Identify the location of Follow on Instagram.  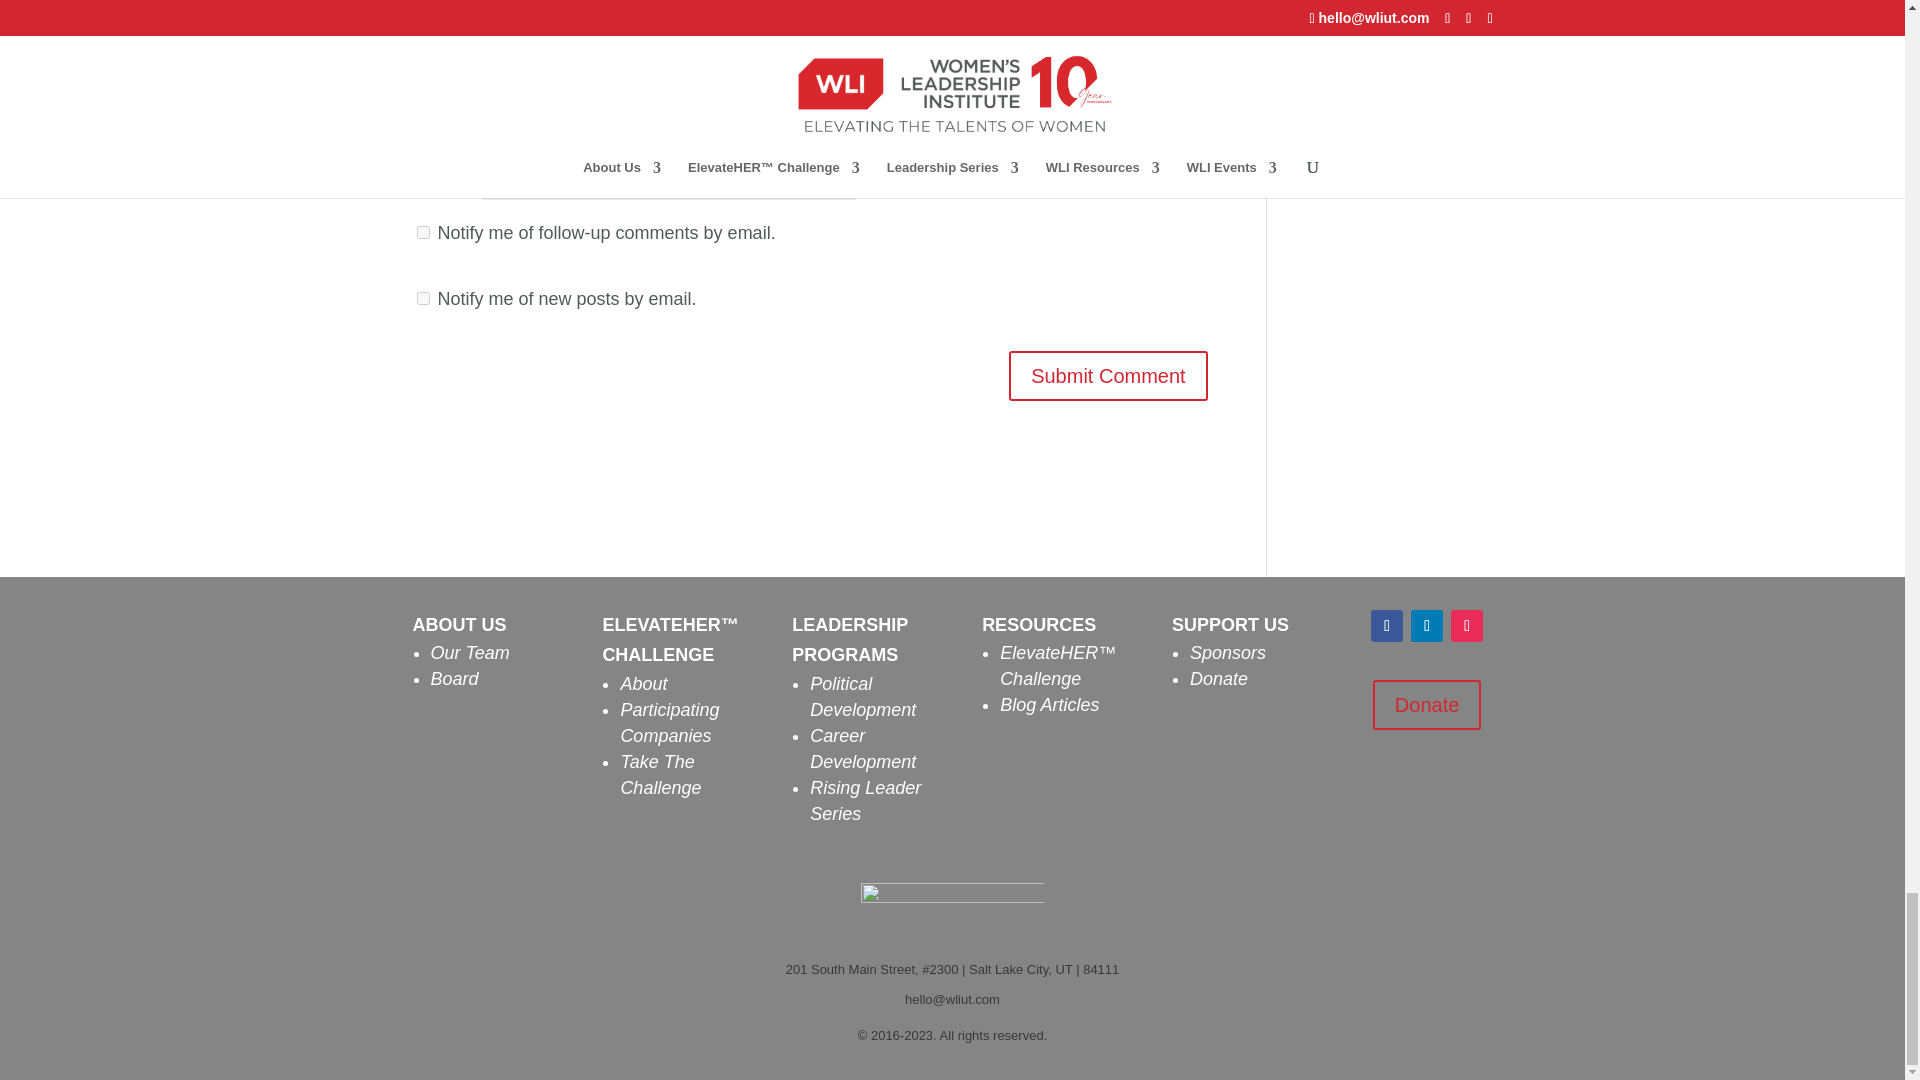
(1466, 626).